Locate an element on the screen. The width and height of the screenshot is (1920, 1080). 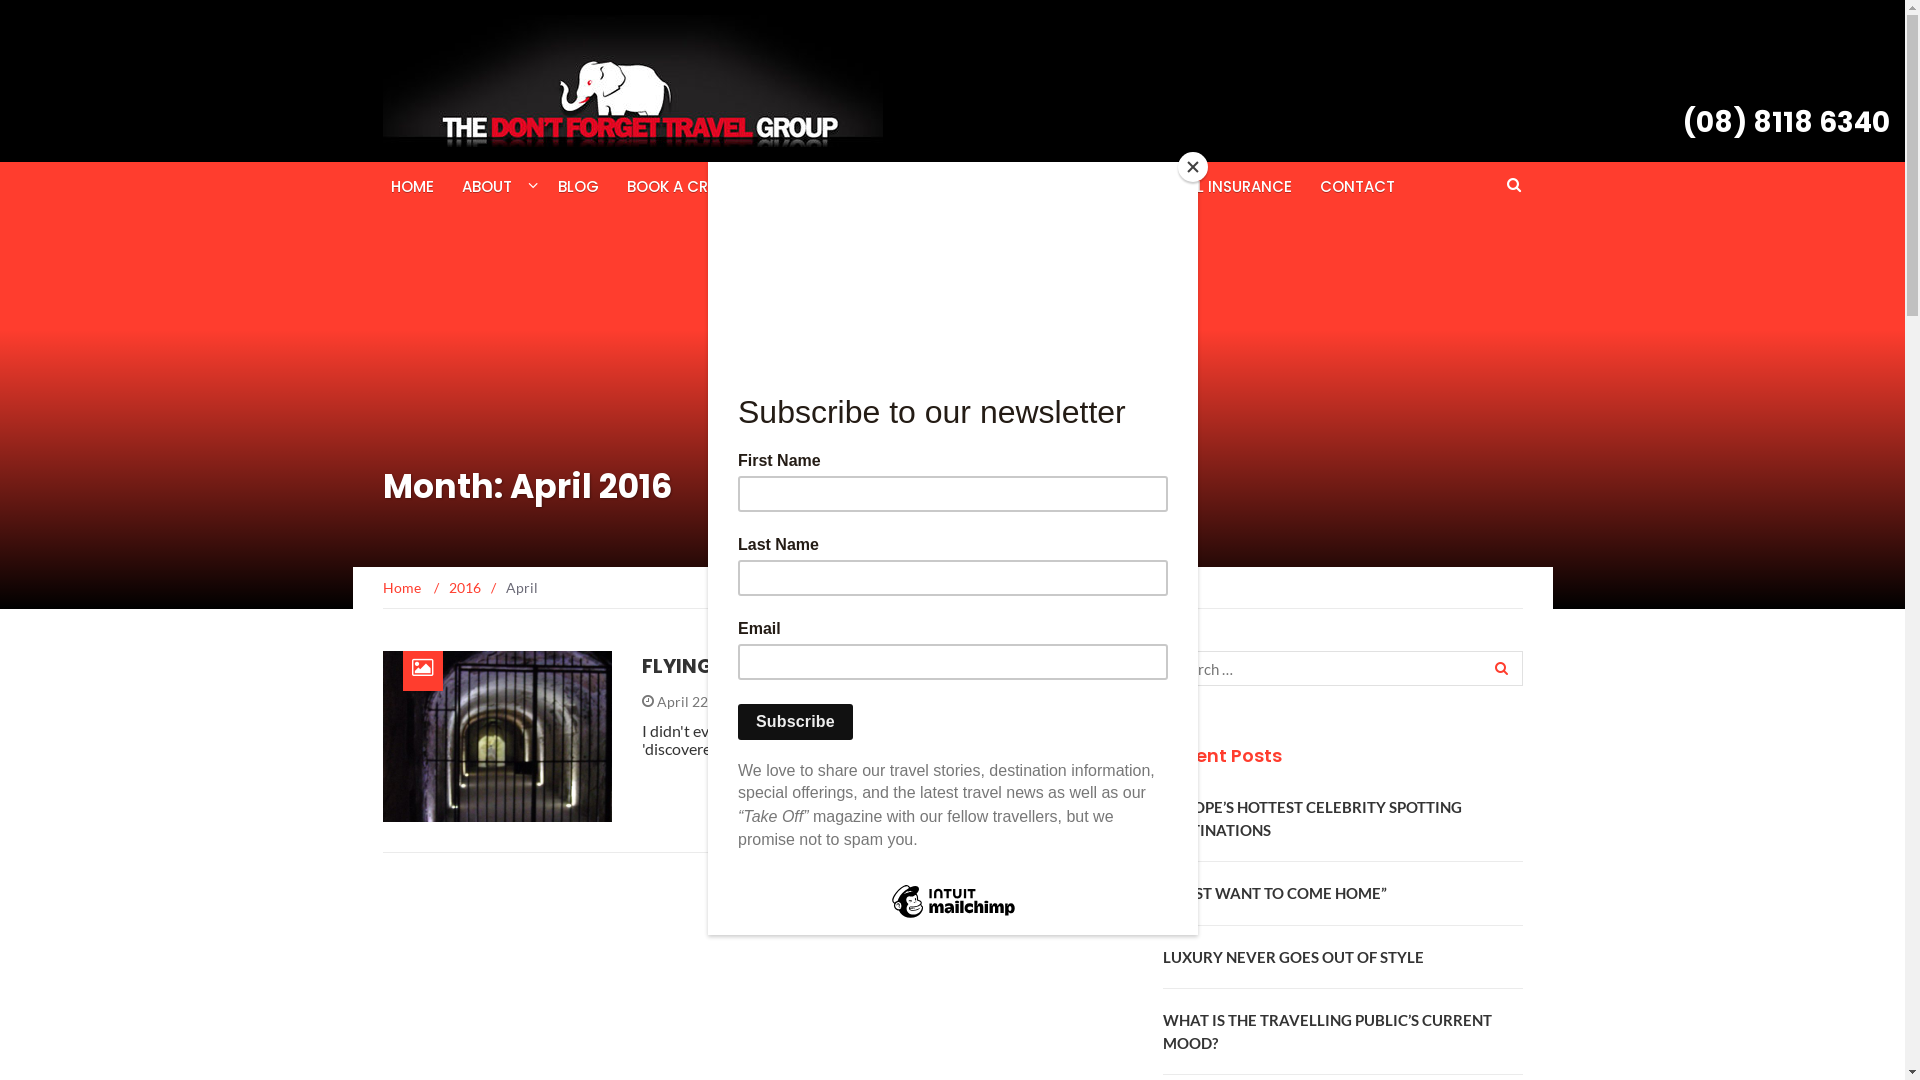
Home is located at coordinates (402, 588).